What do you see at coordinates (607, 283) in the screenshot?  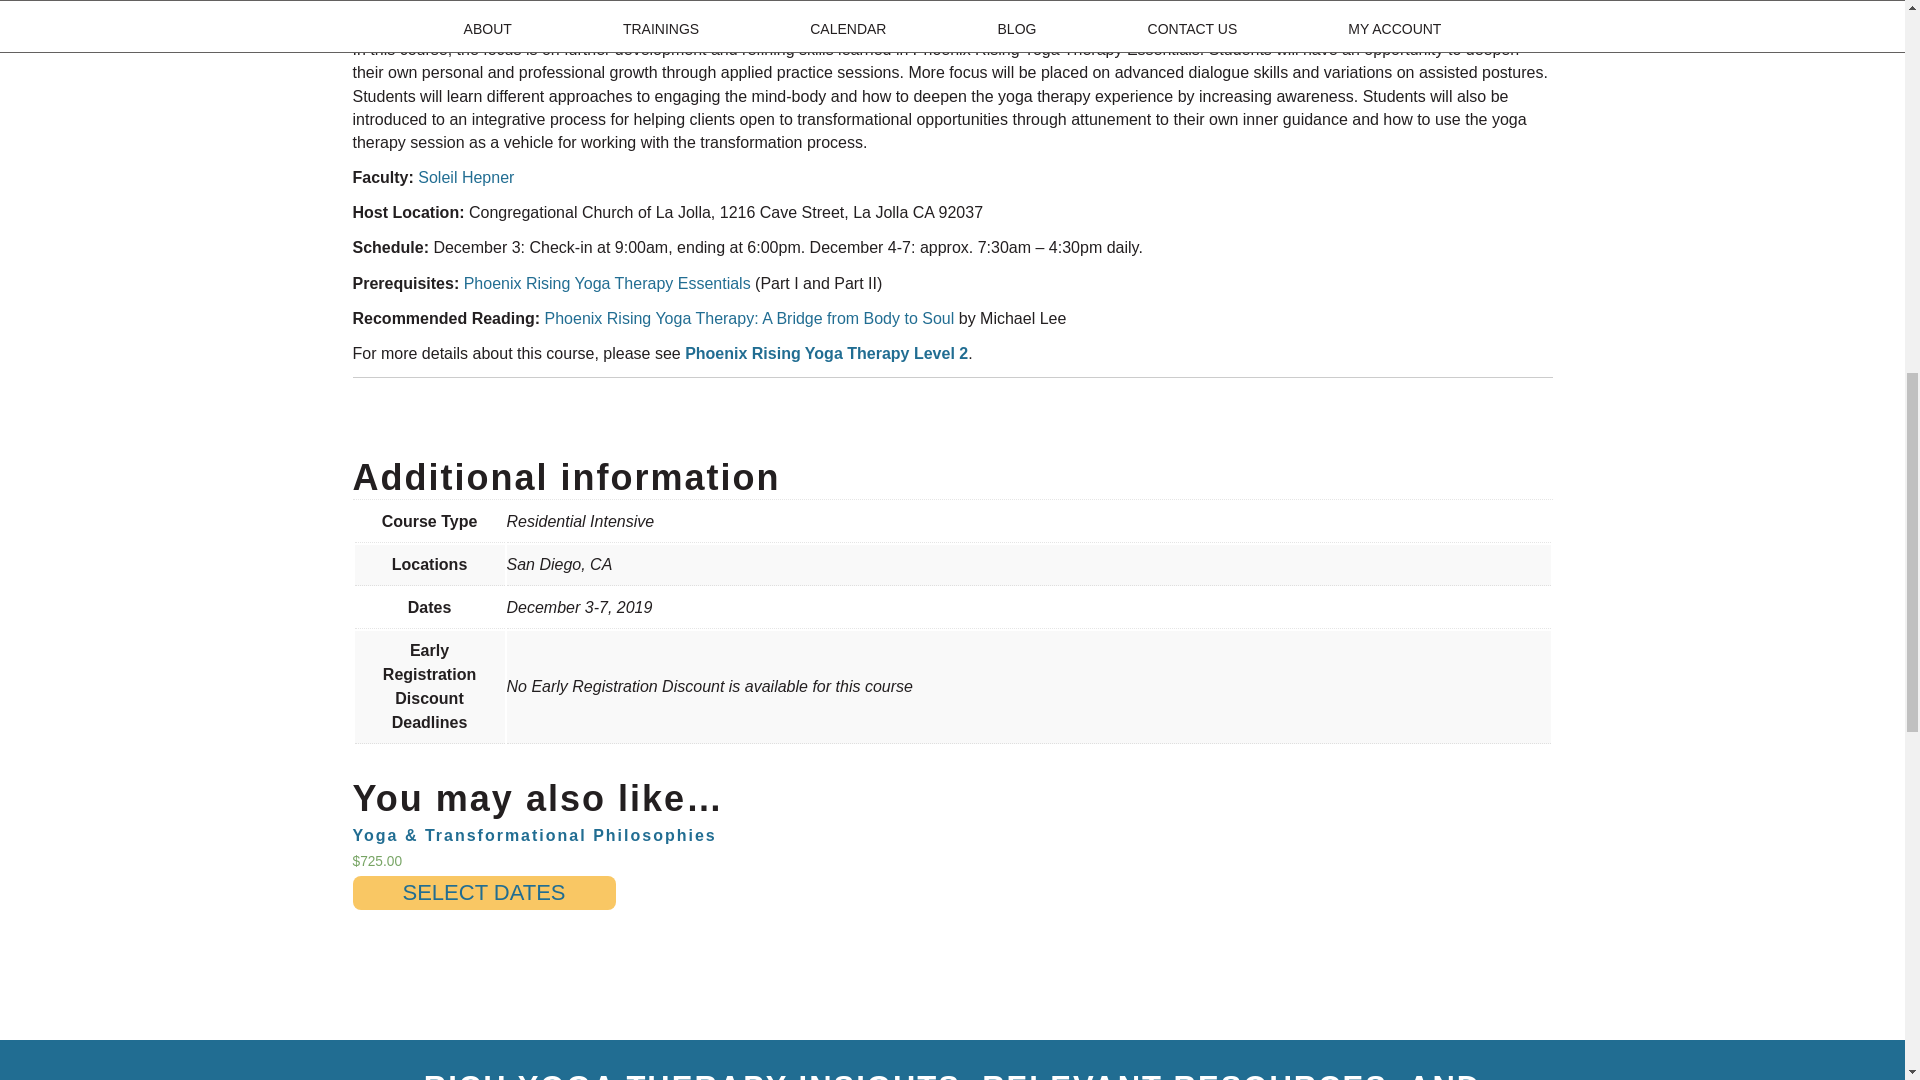 I see `Phoenix Rising Yoga Therapy Essentials` at bounding box center [607, 283].